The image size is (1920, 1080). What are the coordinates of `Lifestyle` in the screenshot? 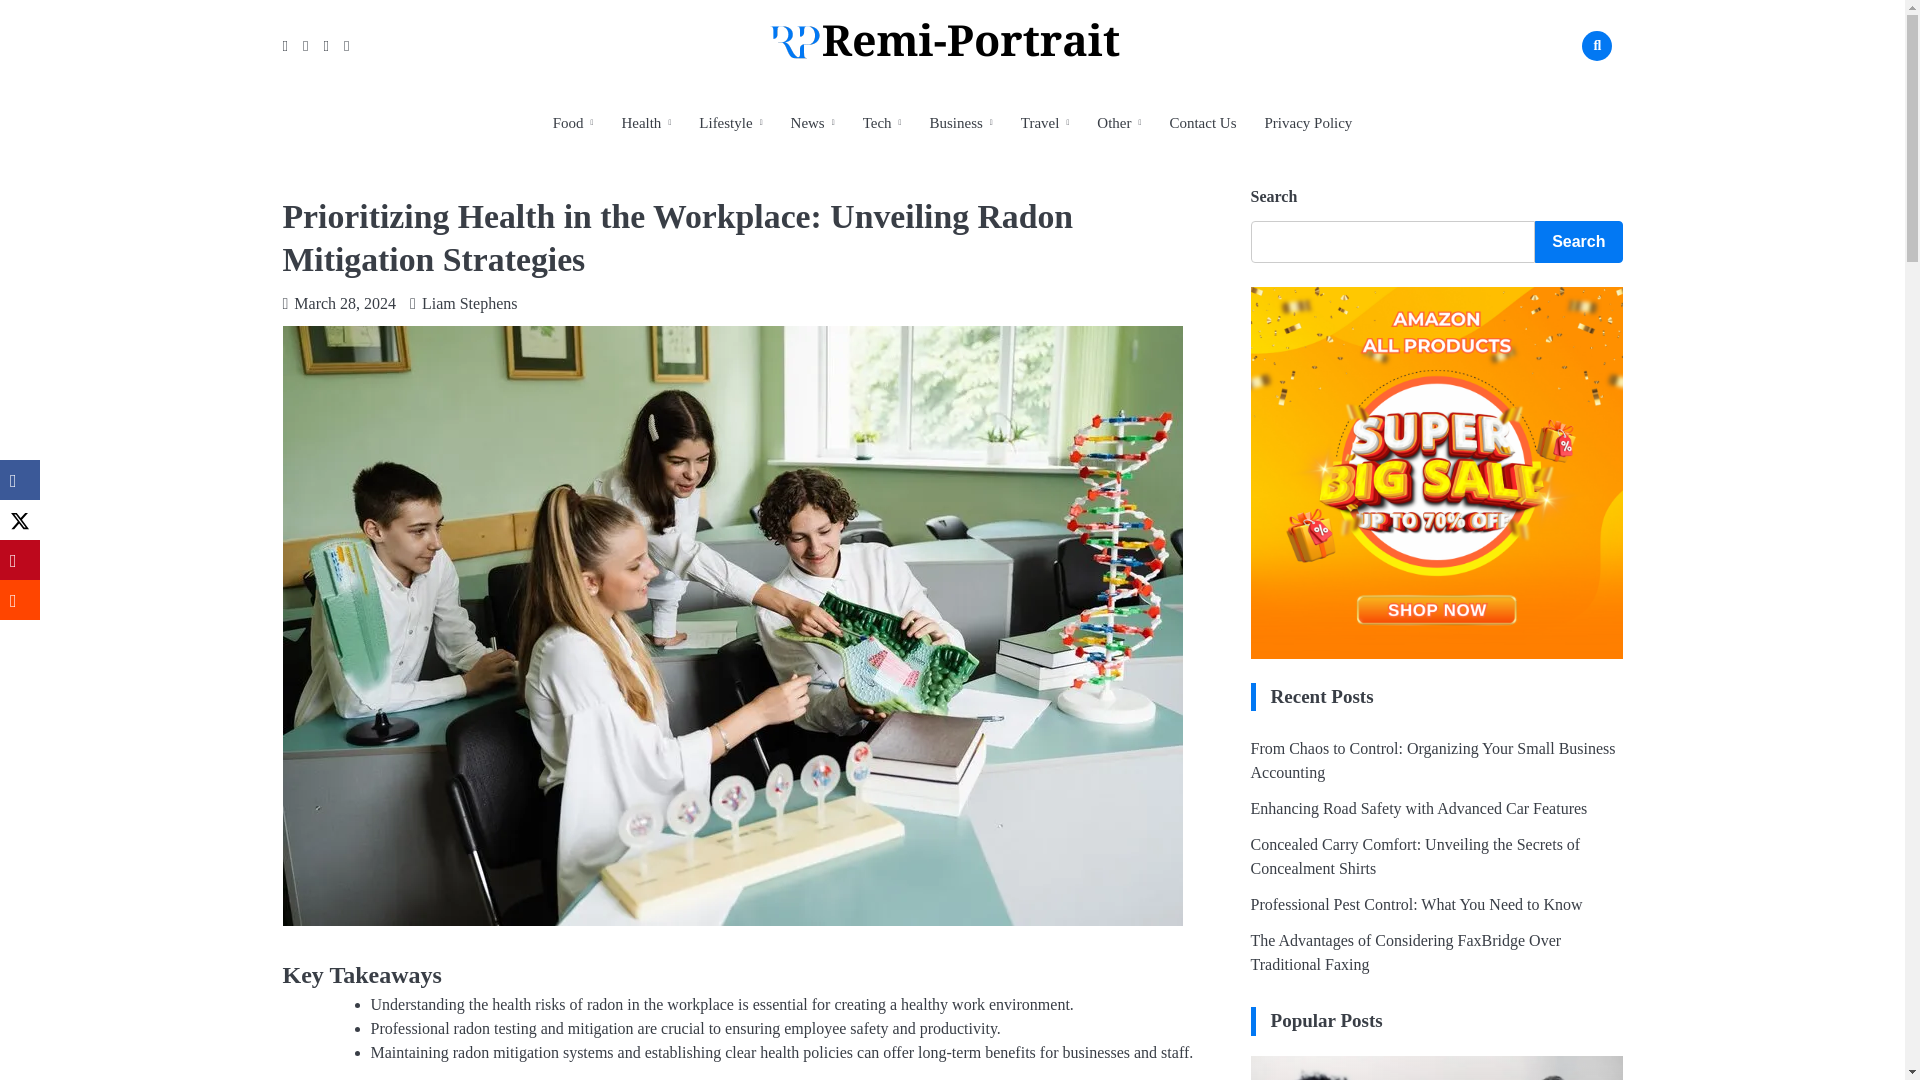 It's located at (730, 122).